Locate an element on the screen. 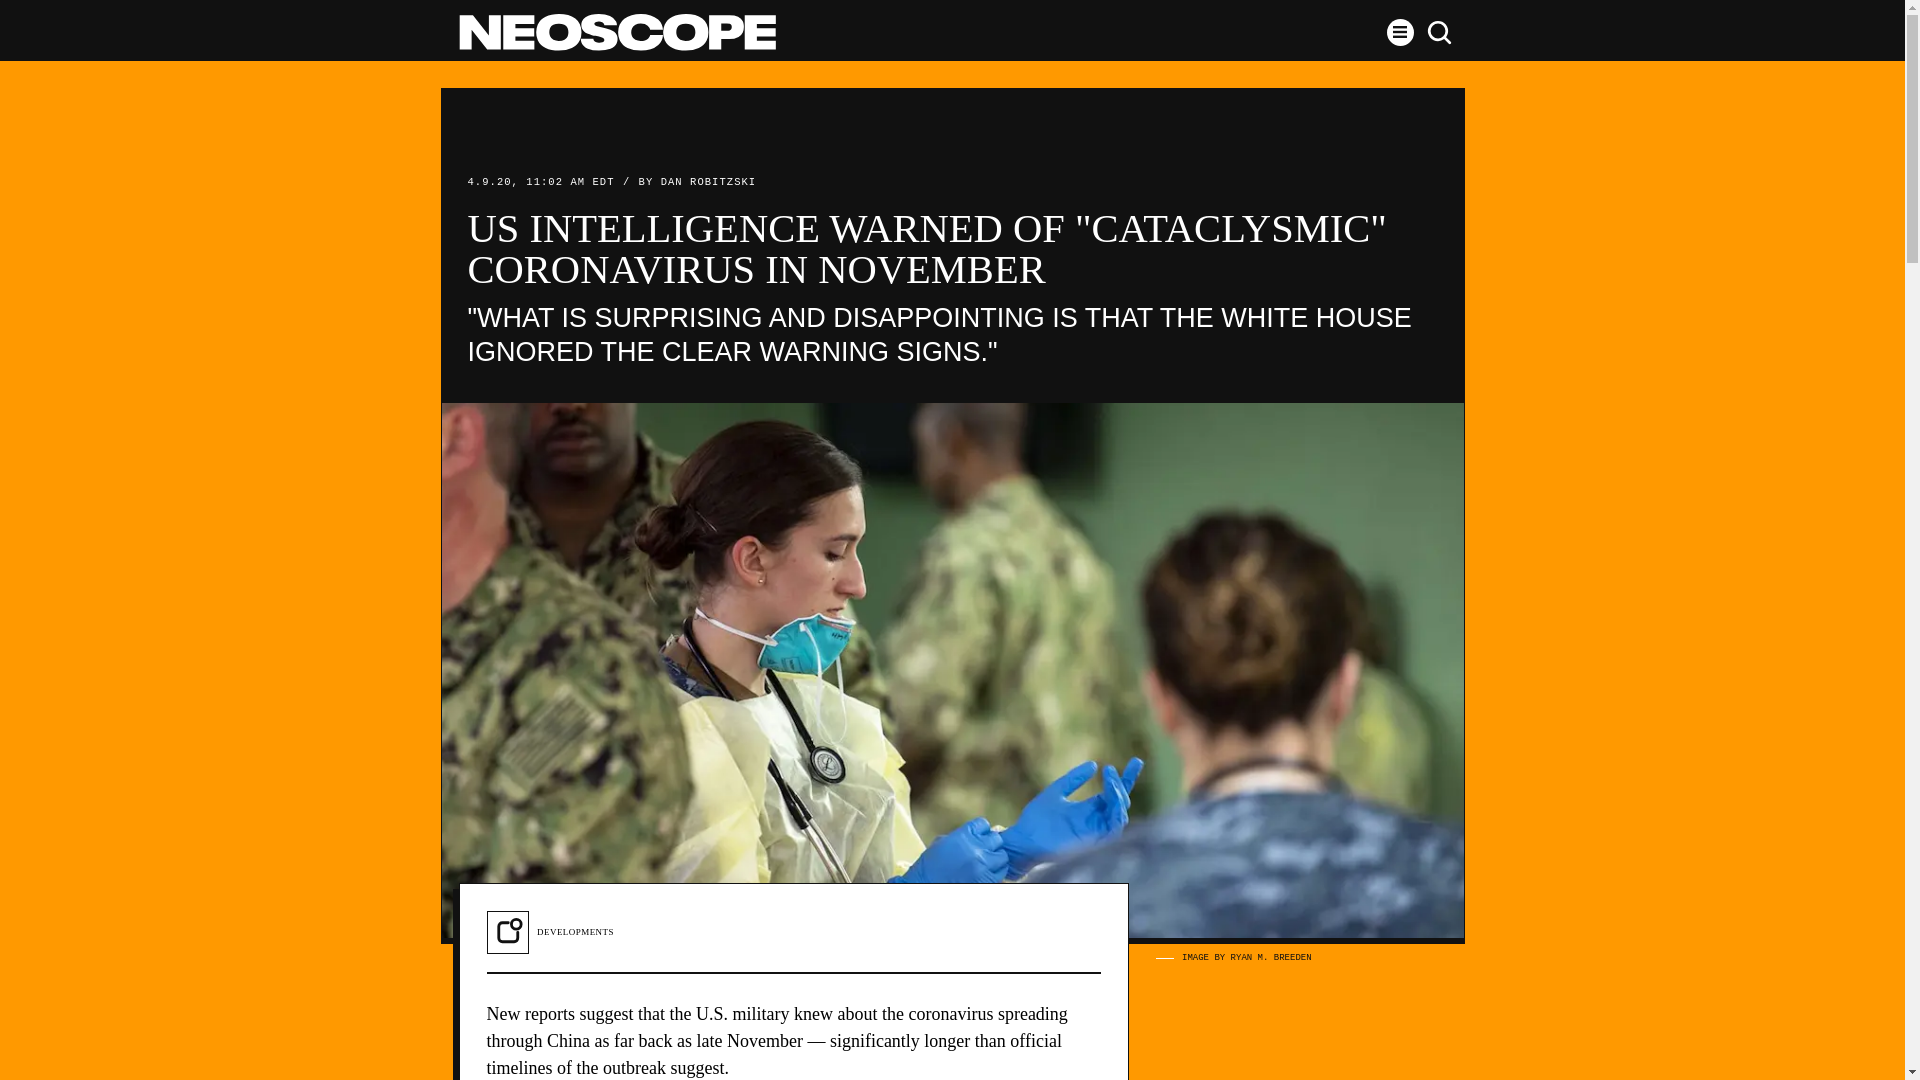  Neoscope is located at coordinates (616, 32).